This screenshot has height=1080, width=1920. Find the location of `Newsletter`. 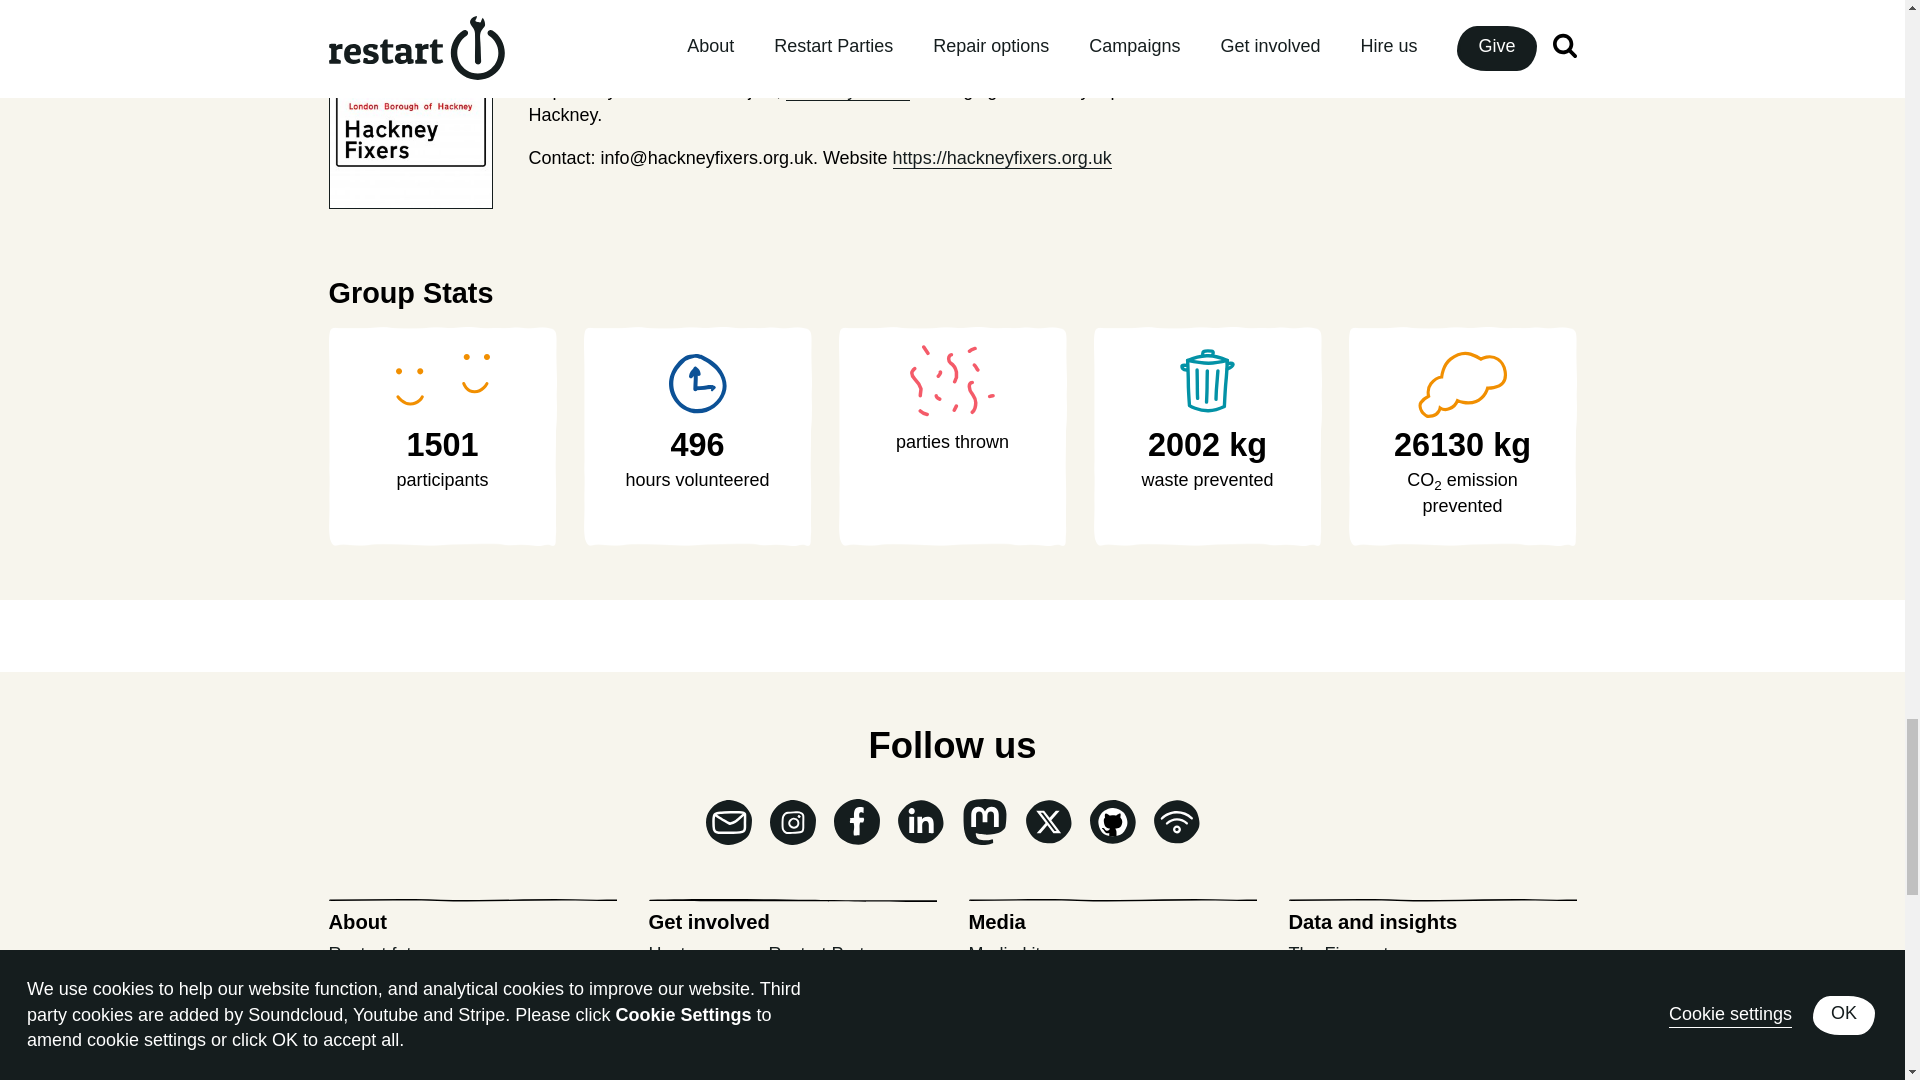

Newsletter is located at coordinates (729, 822).